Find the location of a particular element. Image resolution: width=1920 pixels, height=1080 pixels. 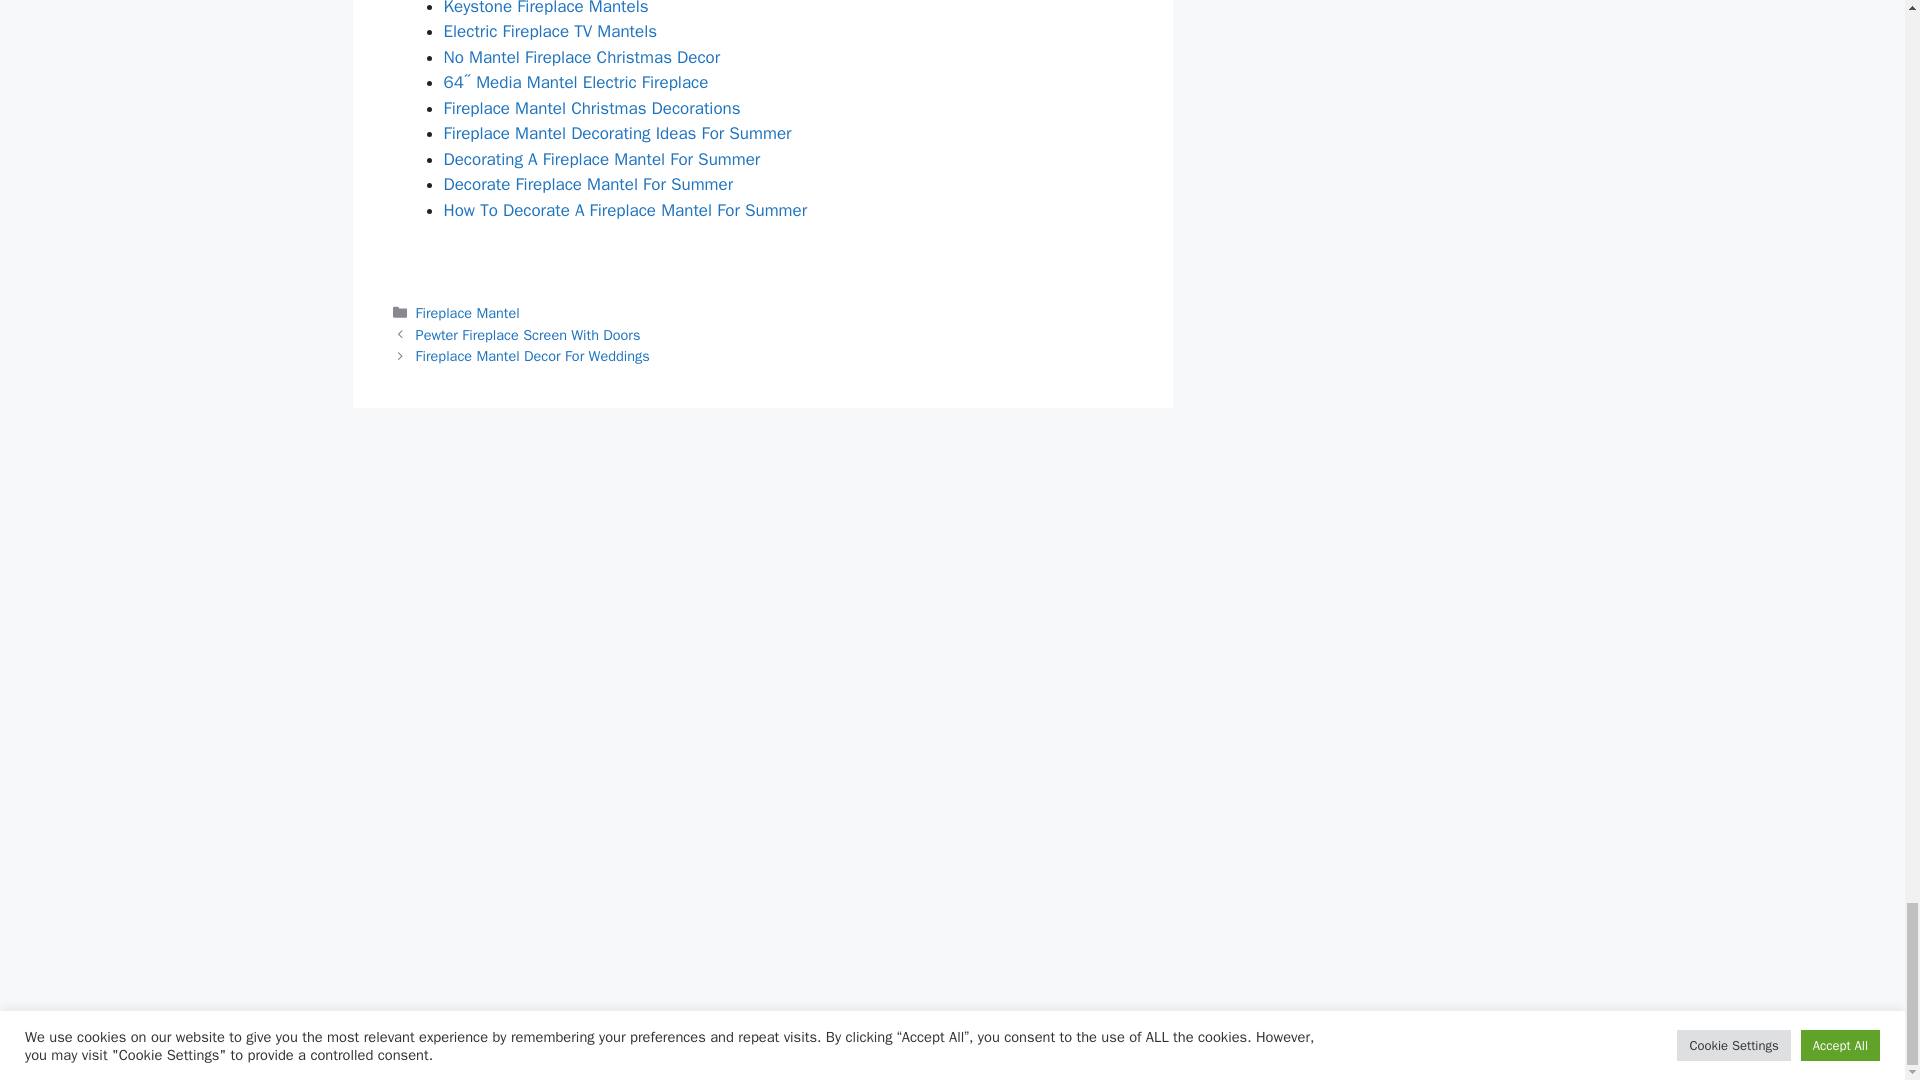

No Mantel Fireplace Christmas Decor is located at coordinates (582, 58).